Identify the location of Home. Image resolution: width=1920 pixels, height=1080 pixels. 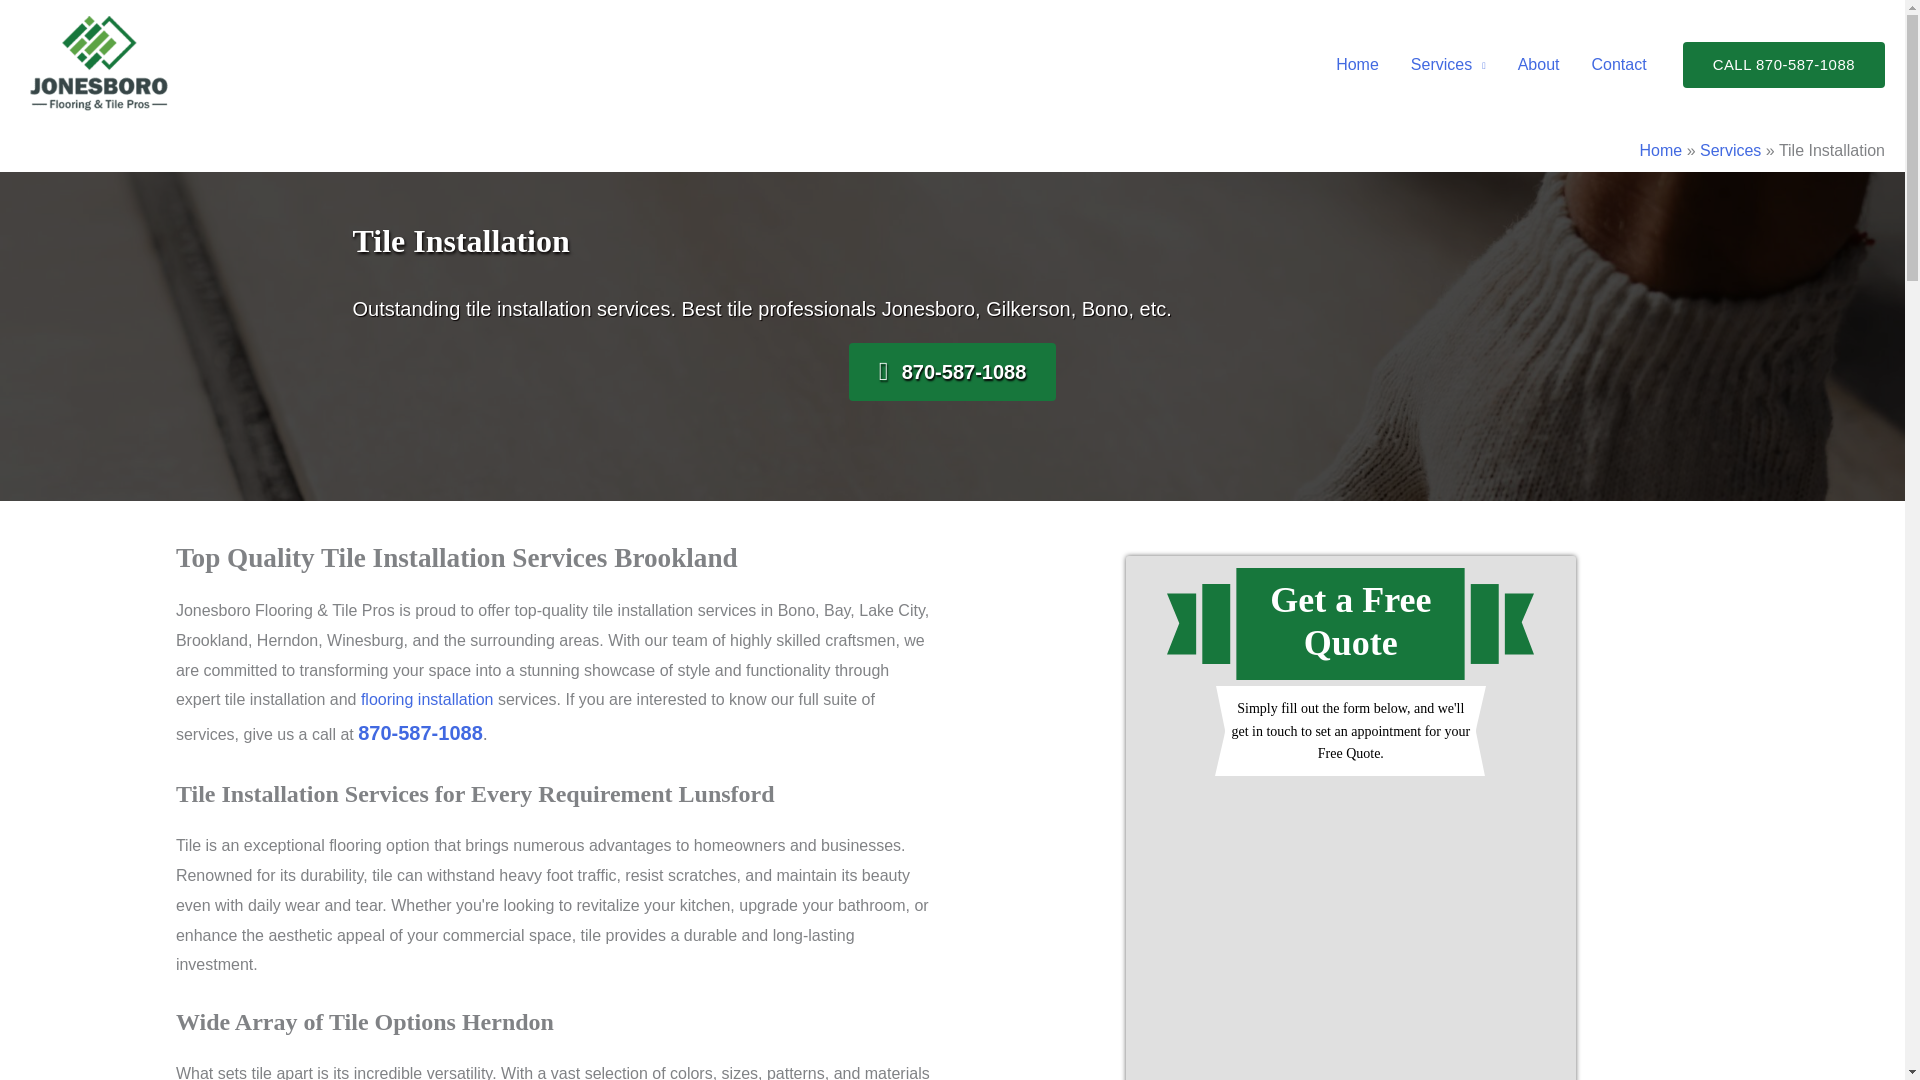
(1661, 150).